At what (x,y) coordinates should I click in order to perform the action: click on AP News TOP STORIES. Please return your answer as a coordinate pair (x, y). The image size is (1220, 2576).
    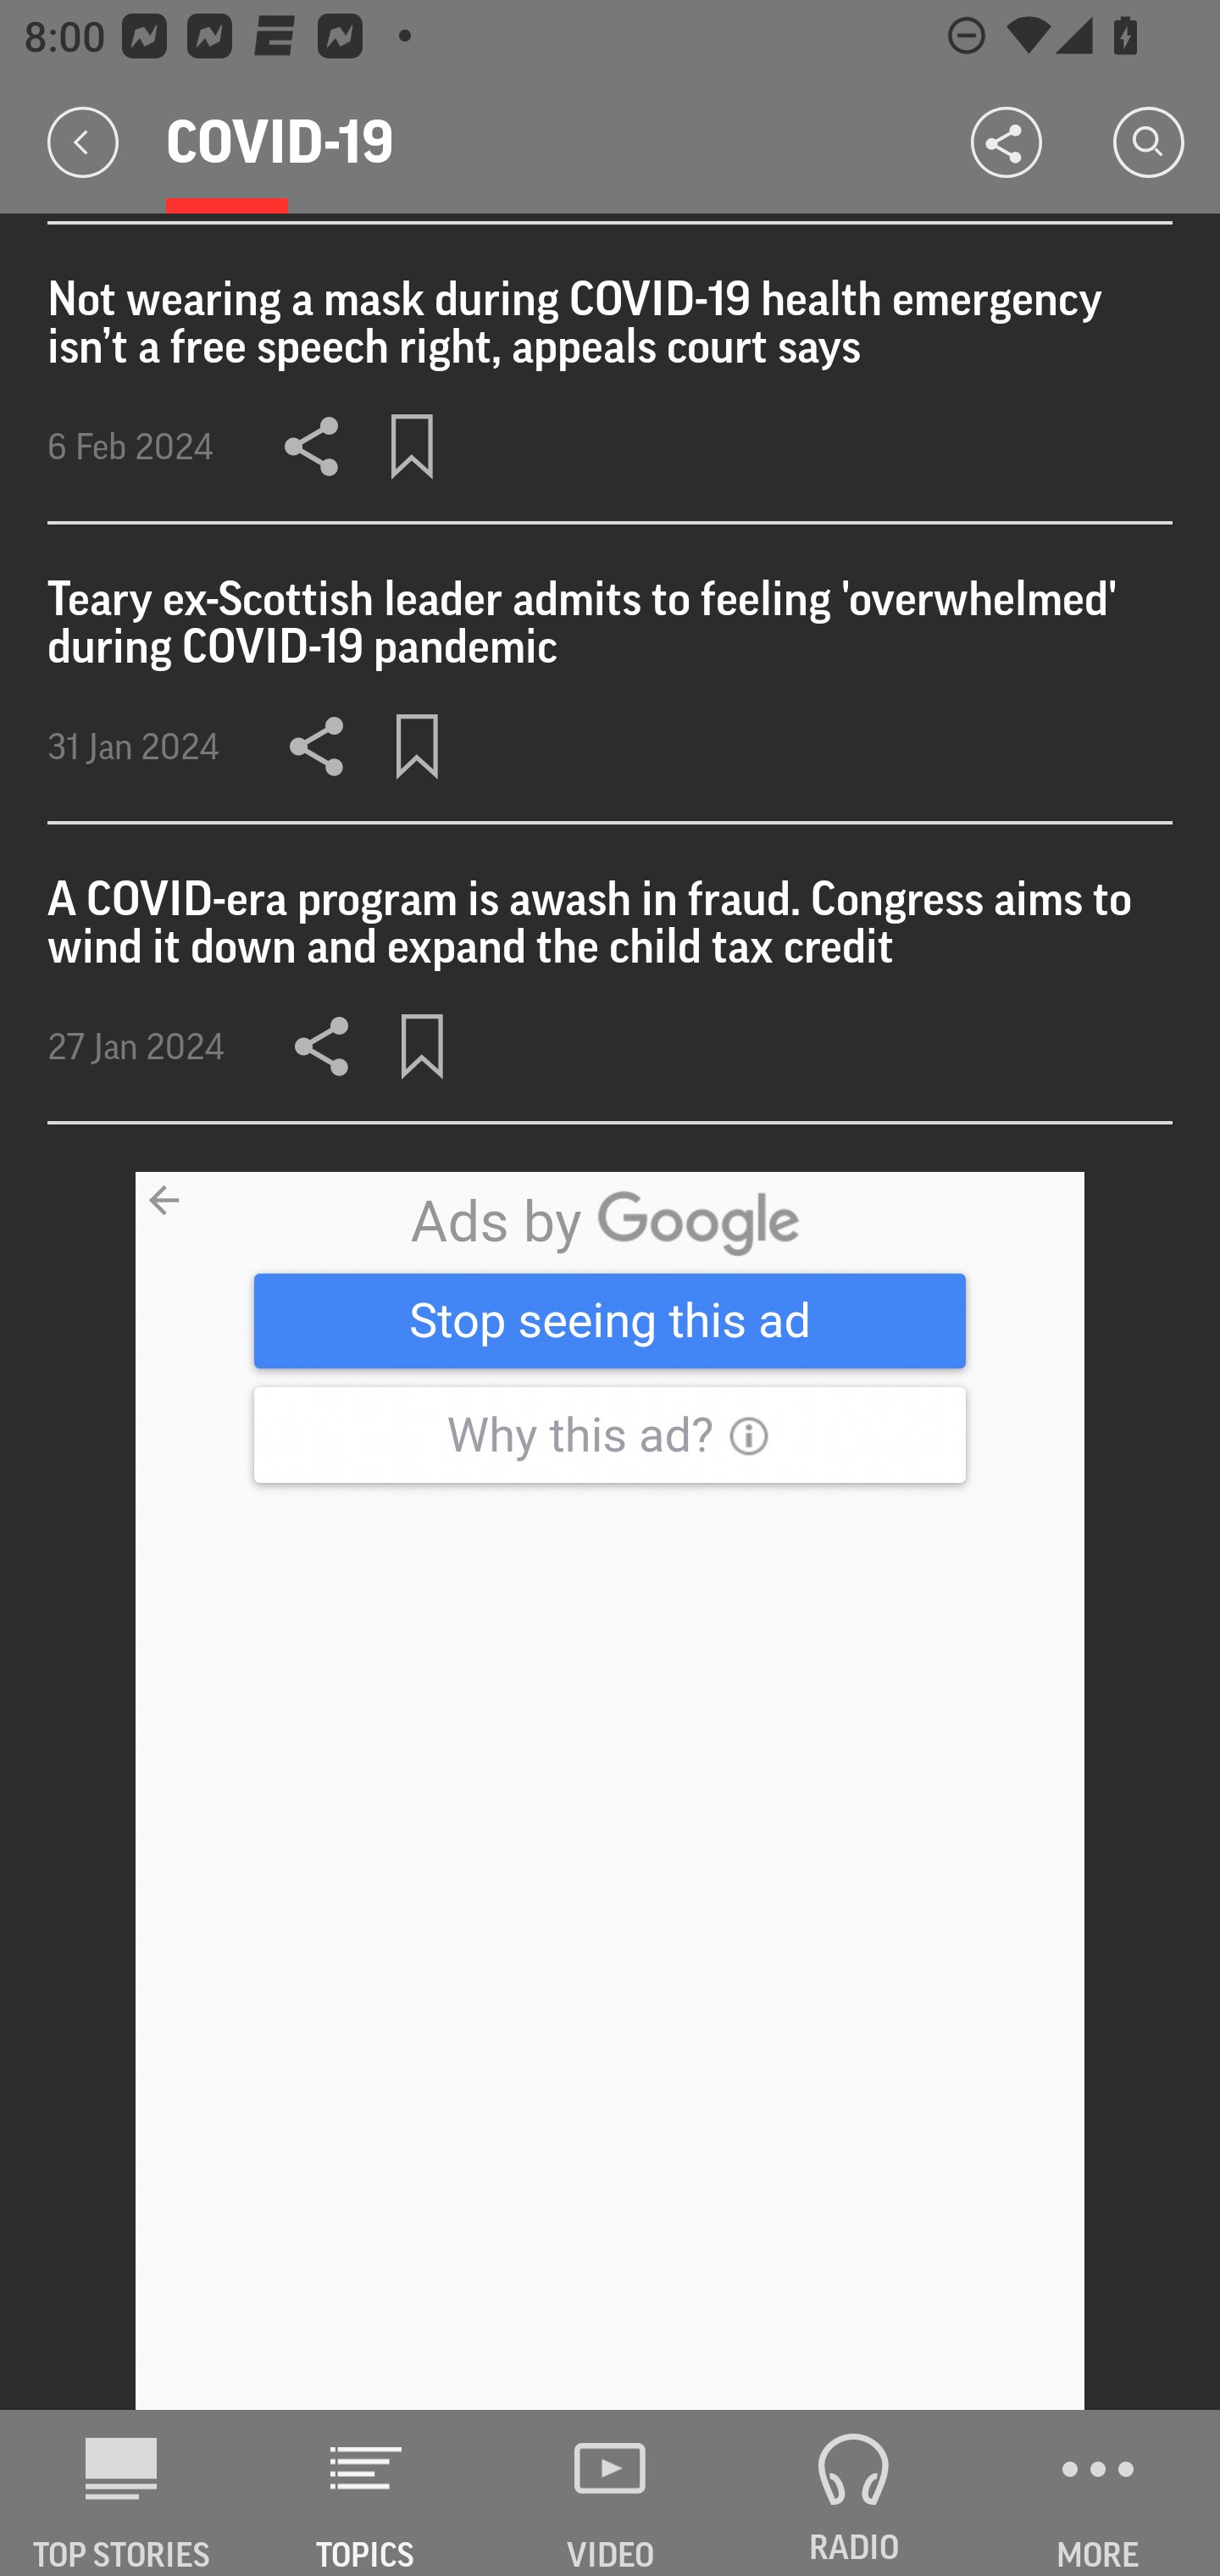
    Looking at the image, I should click on (122, 2493).